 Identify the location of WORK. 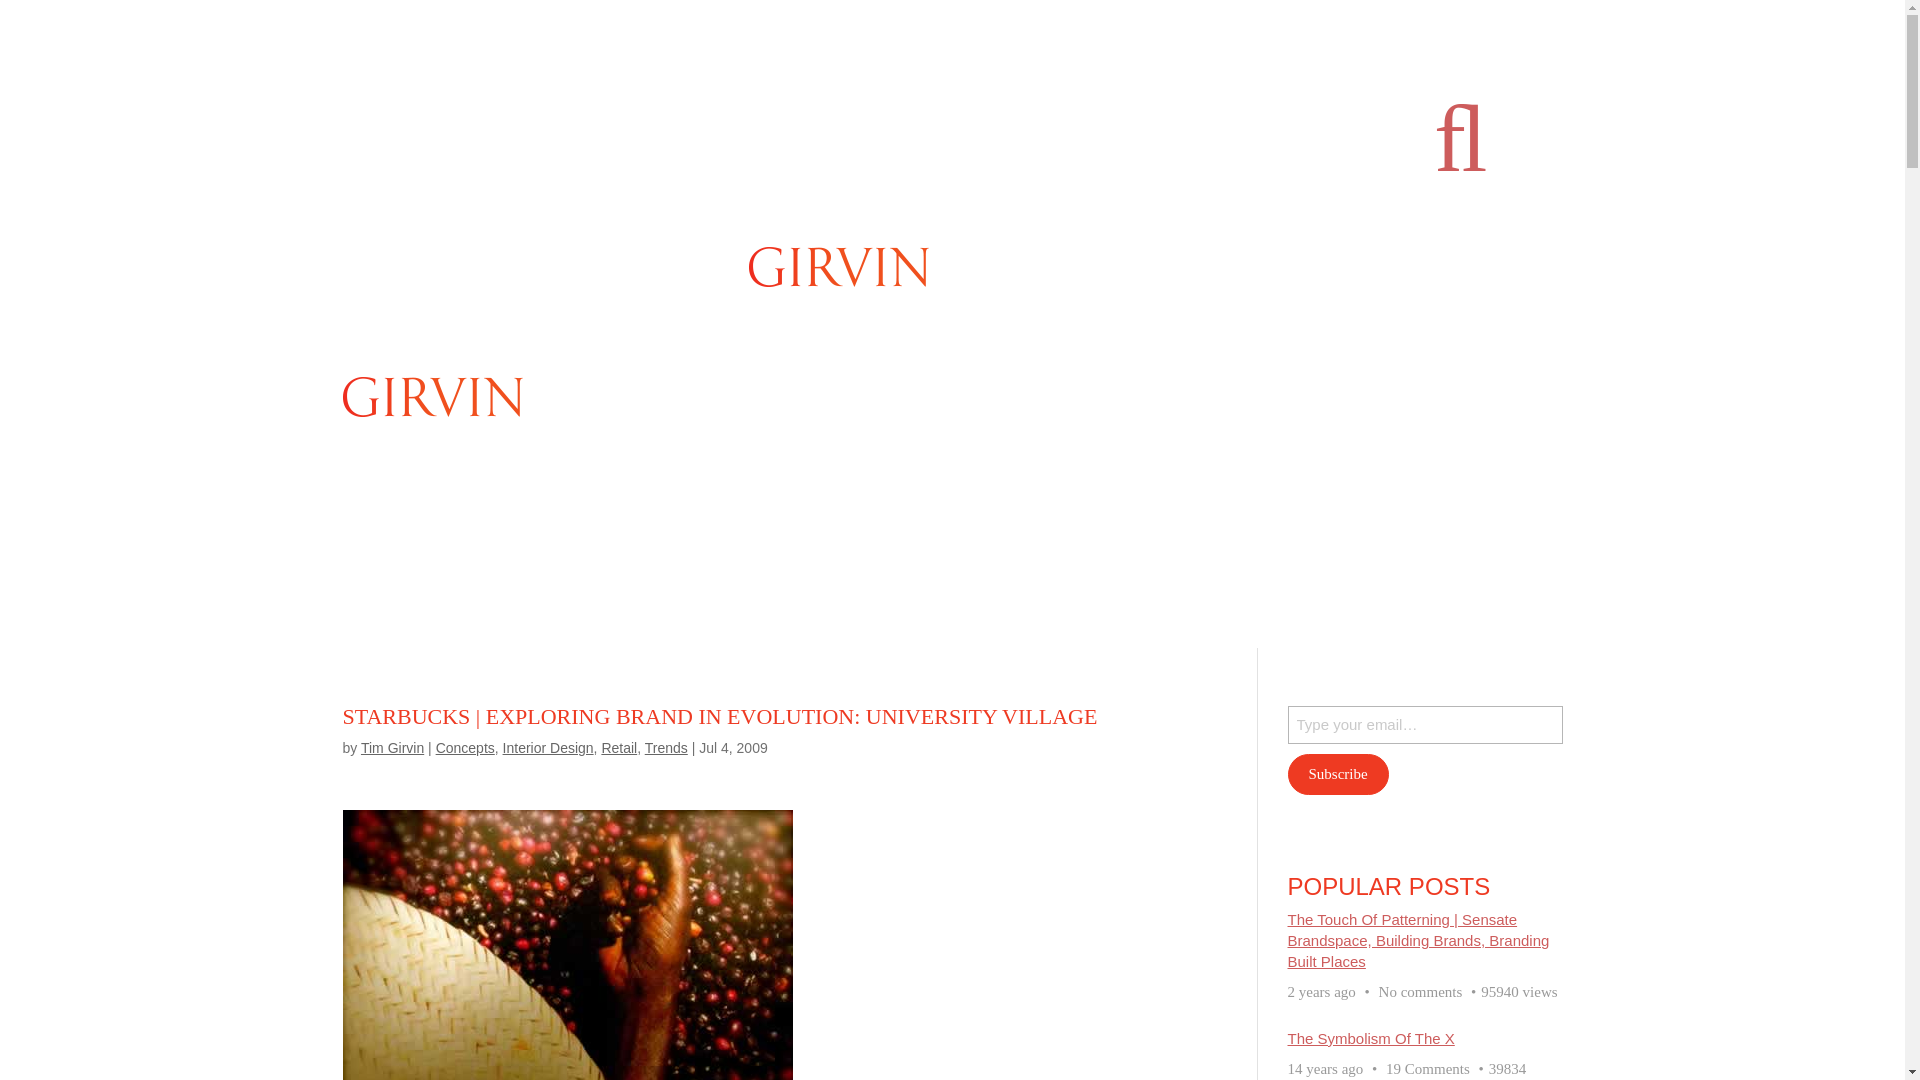
(419, 265).